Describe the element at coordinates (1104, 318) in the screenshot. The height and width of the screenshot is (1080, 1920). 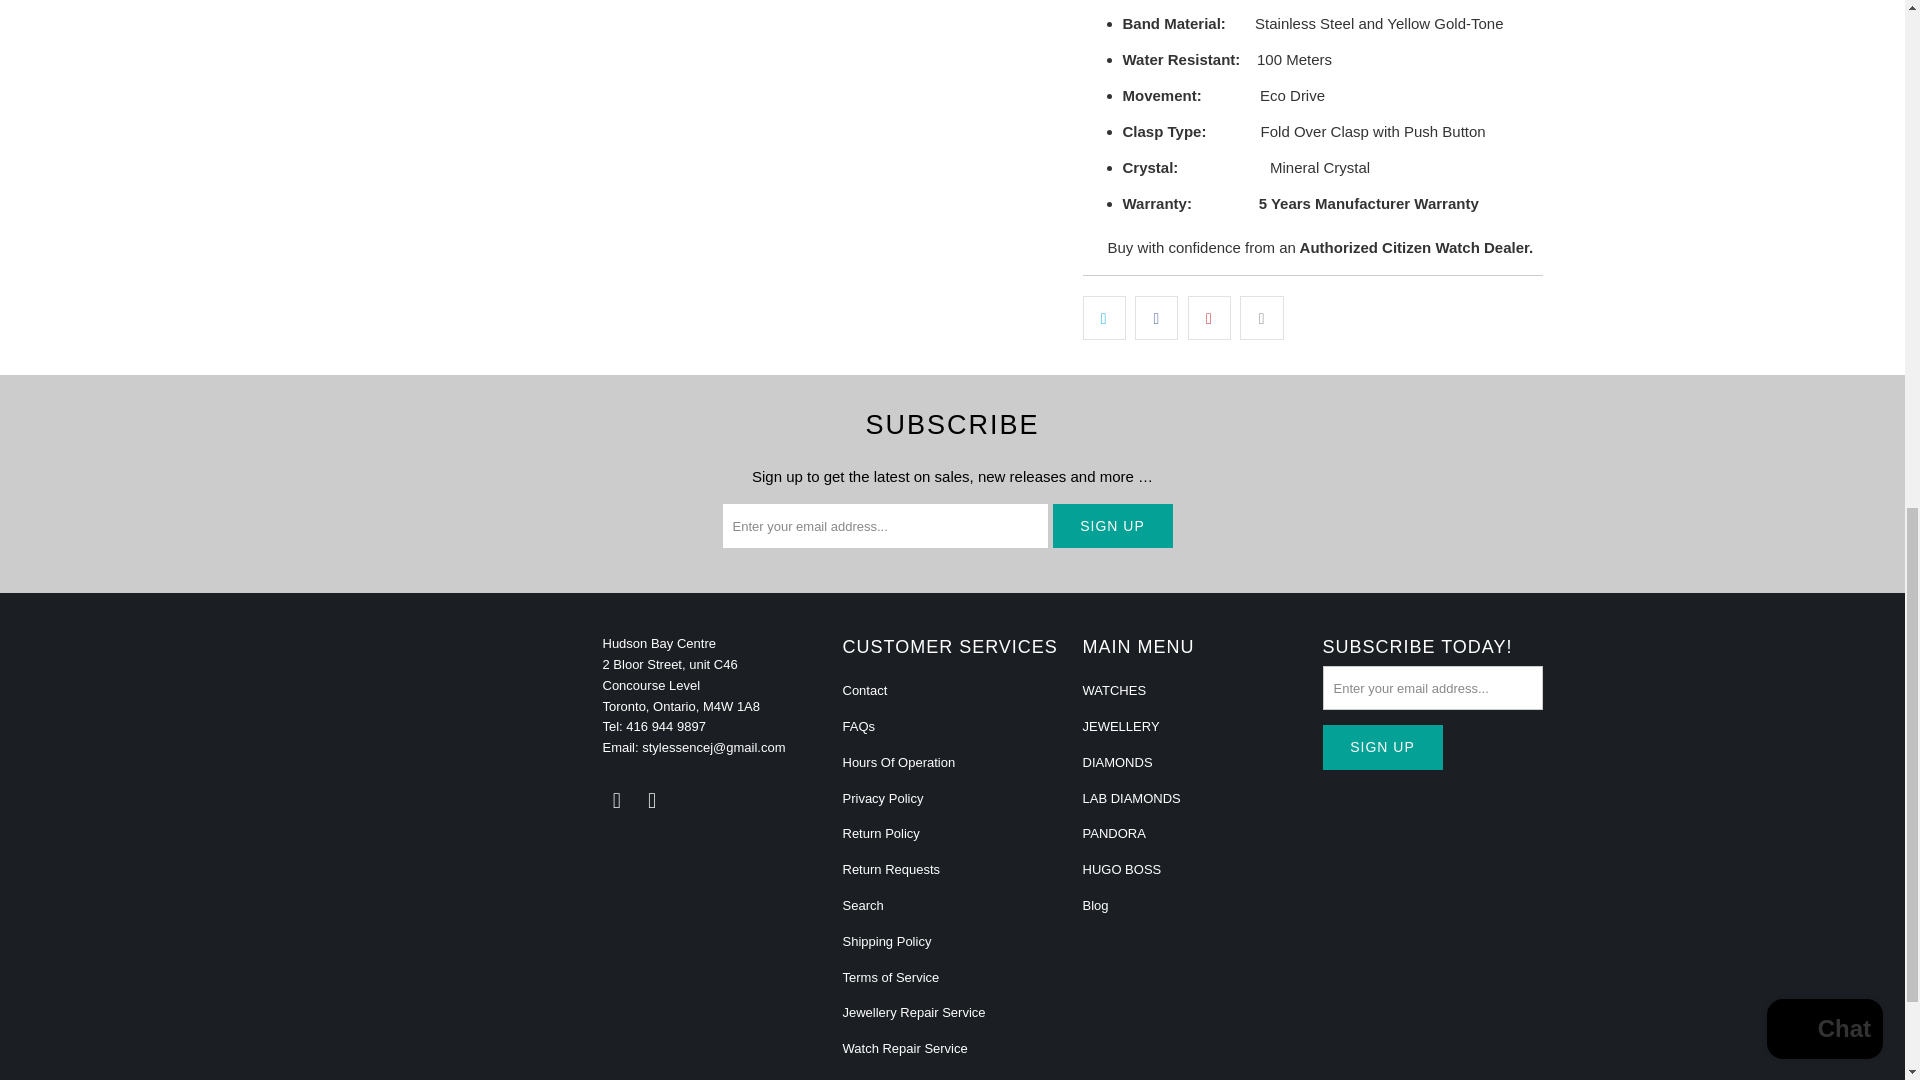
I see `Share this on Twitter` at that location.